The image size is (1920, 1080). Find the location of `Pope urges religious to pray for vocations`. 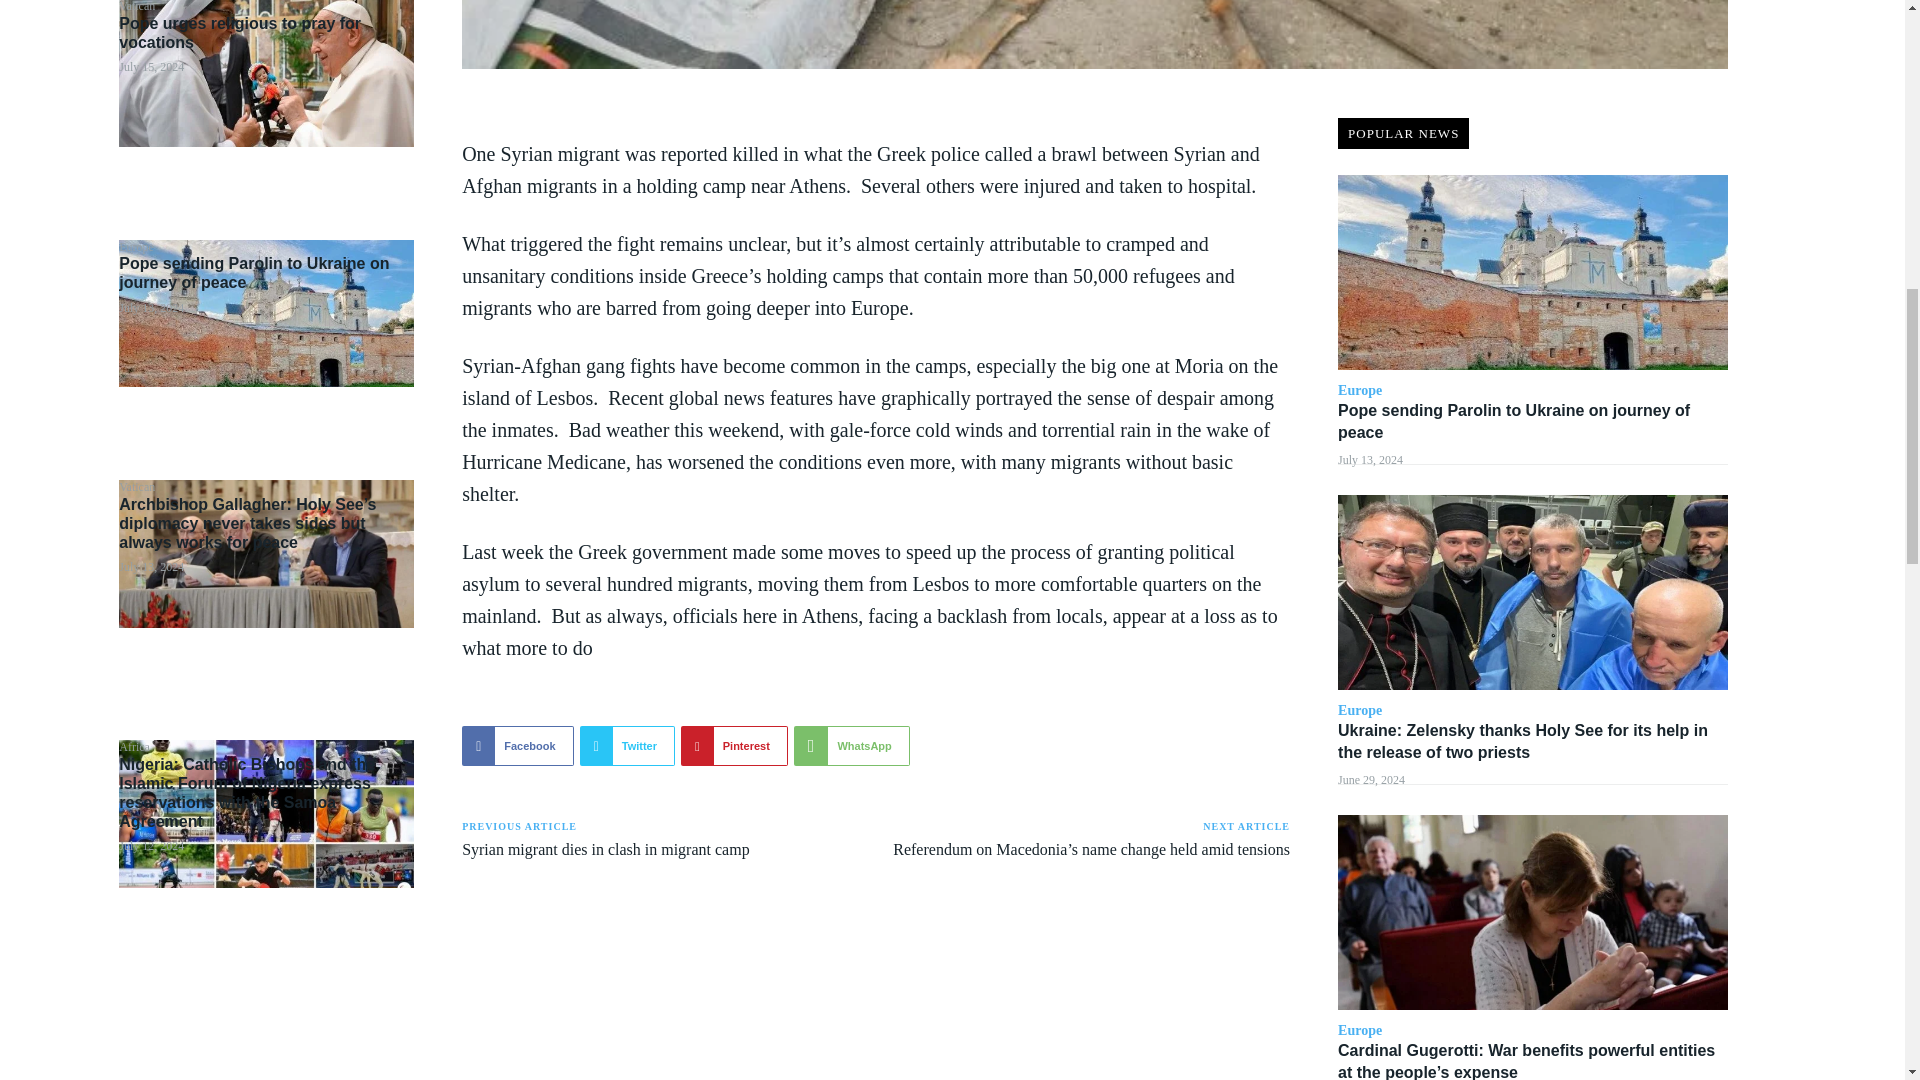

Pope urges religious to pray for vocations is located at coordinates (240, 32).